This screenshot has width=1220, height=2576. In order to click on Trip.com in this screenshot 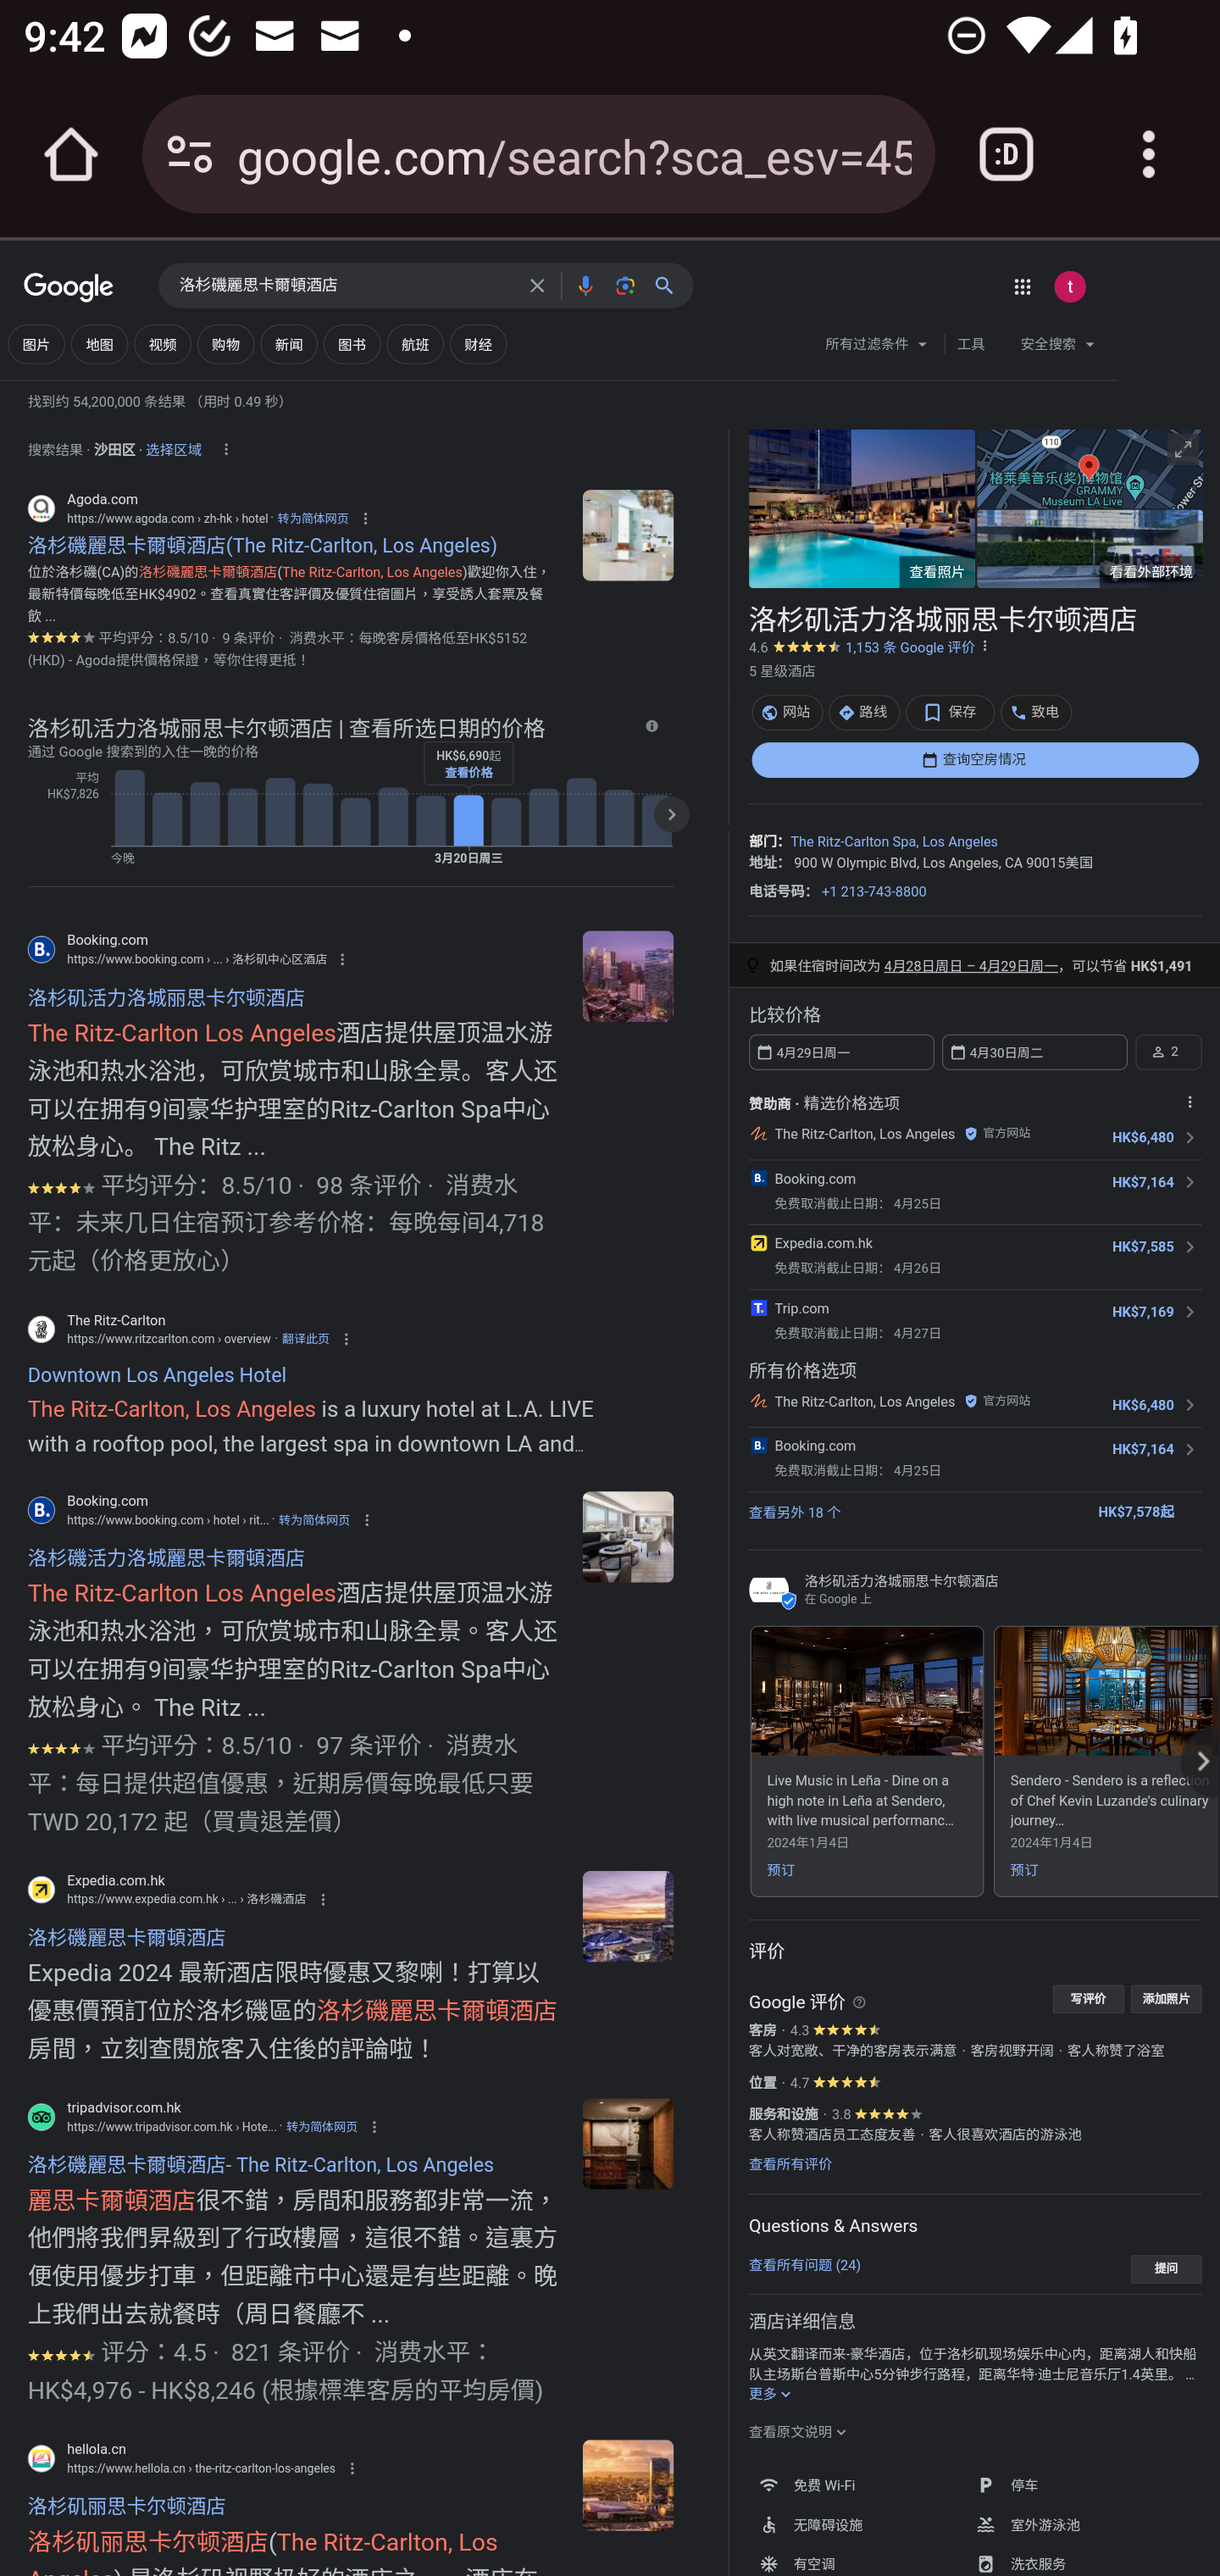, I will do `click(801, 1307)`.